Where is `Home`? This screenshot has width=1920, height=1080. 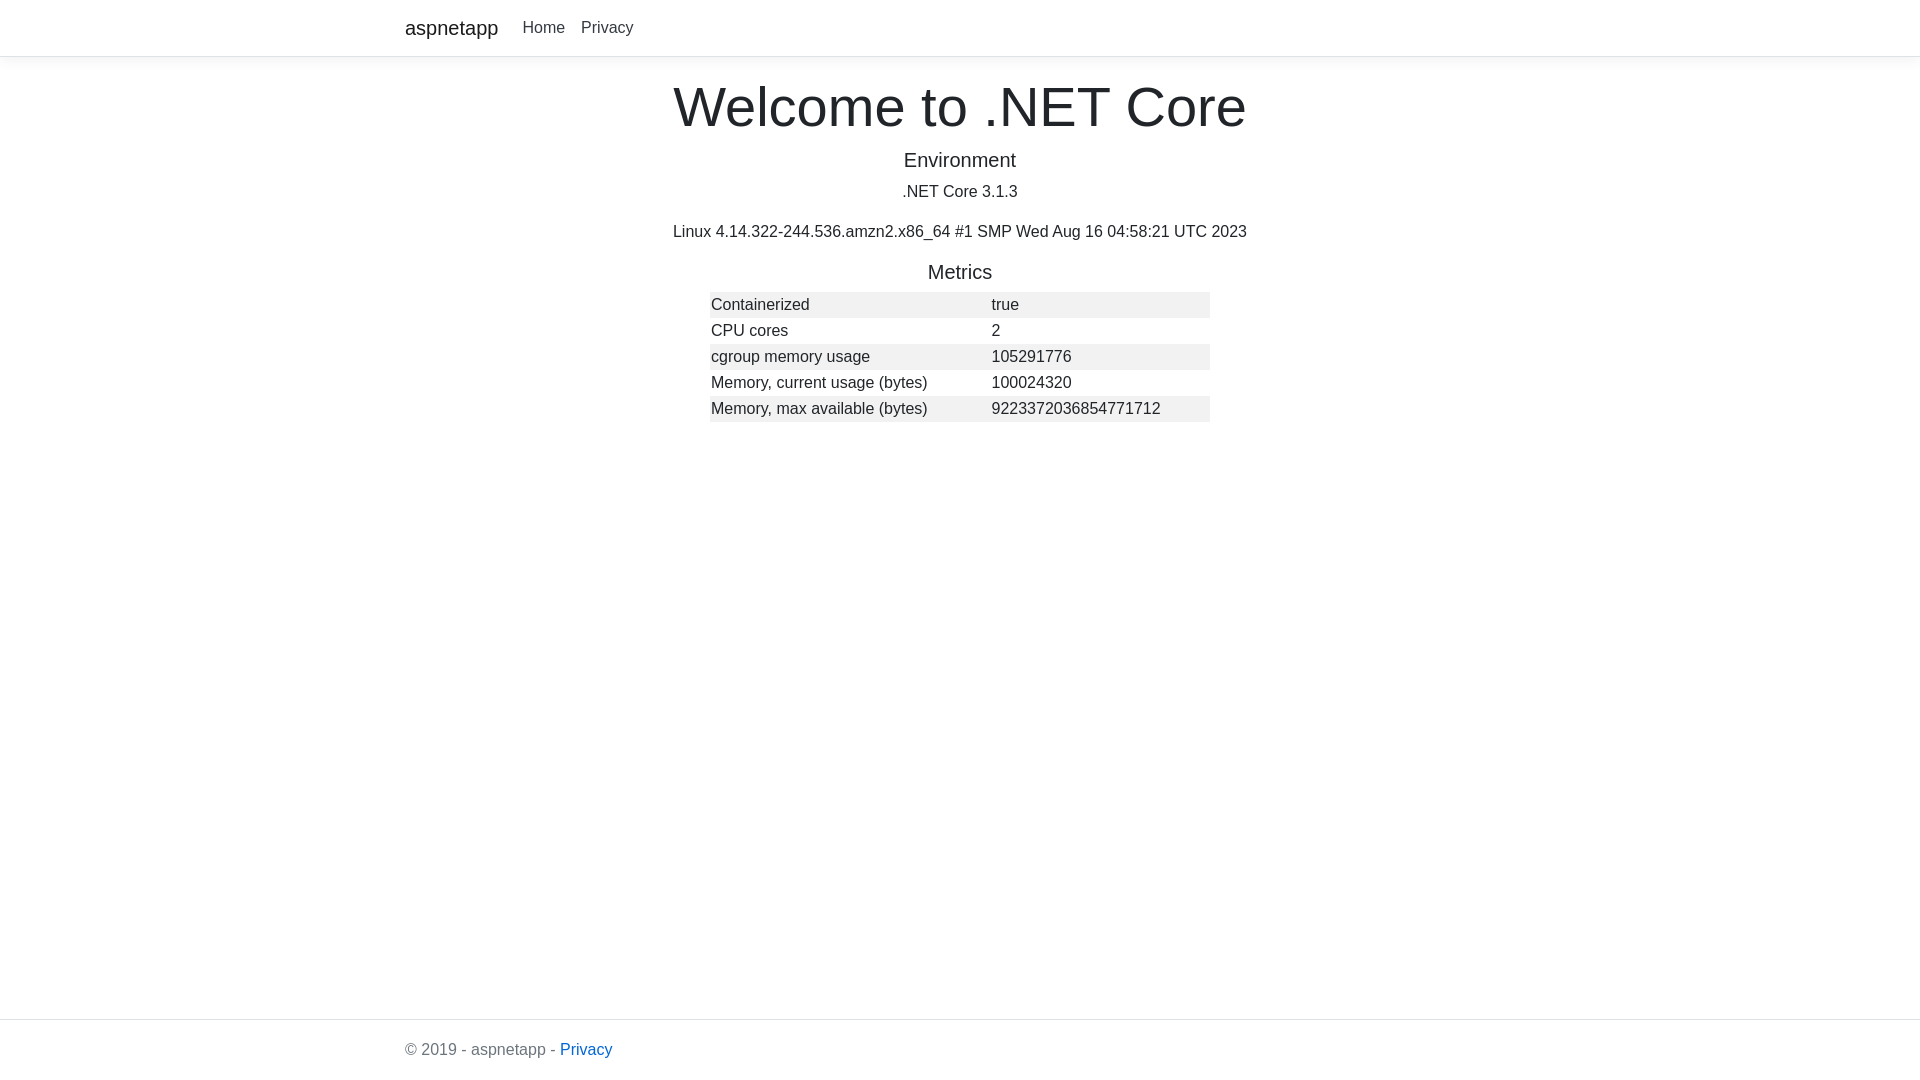 Home is located at coordinates (544, 28).